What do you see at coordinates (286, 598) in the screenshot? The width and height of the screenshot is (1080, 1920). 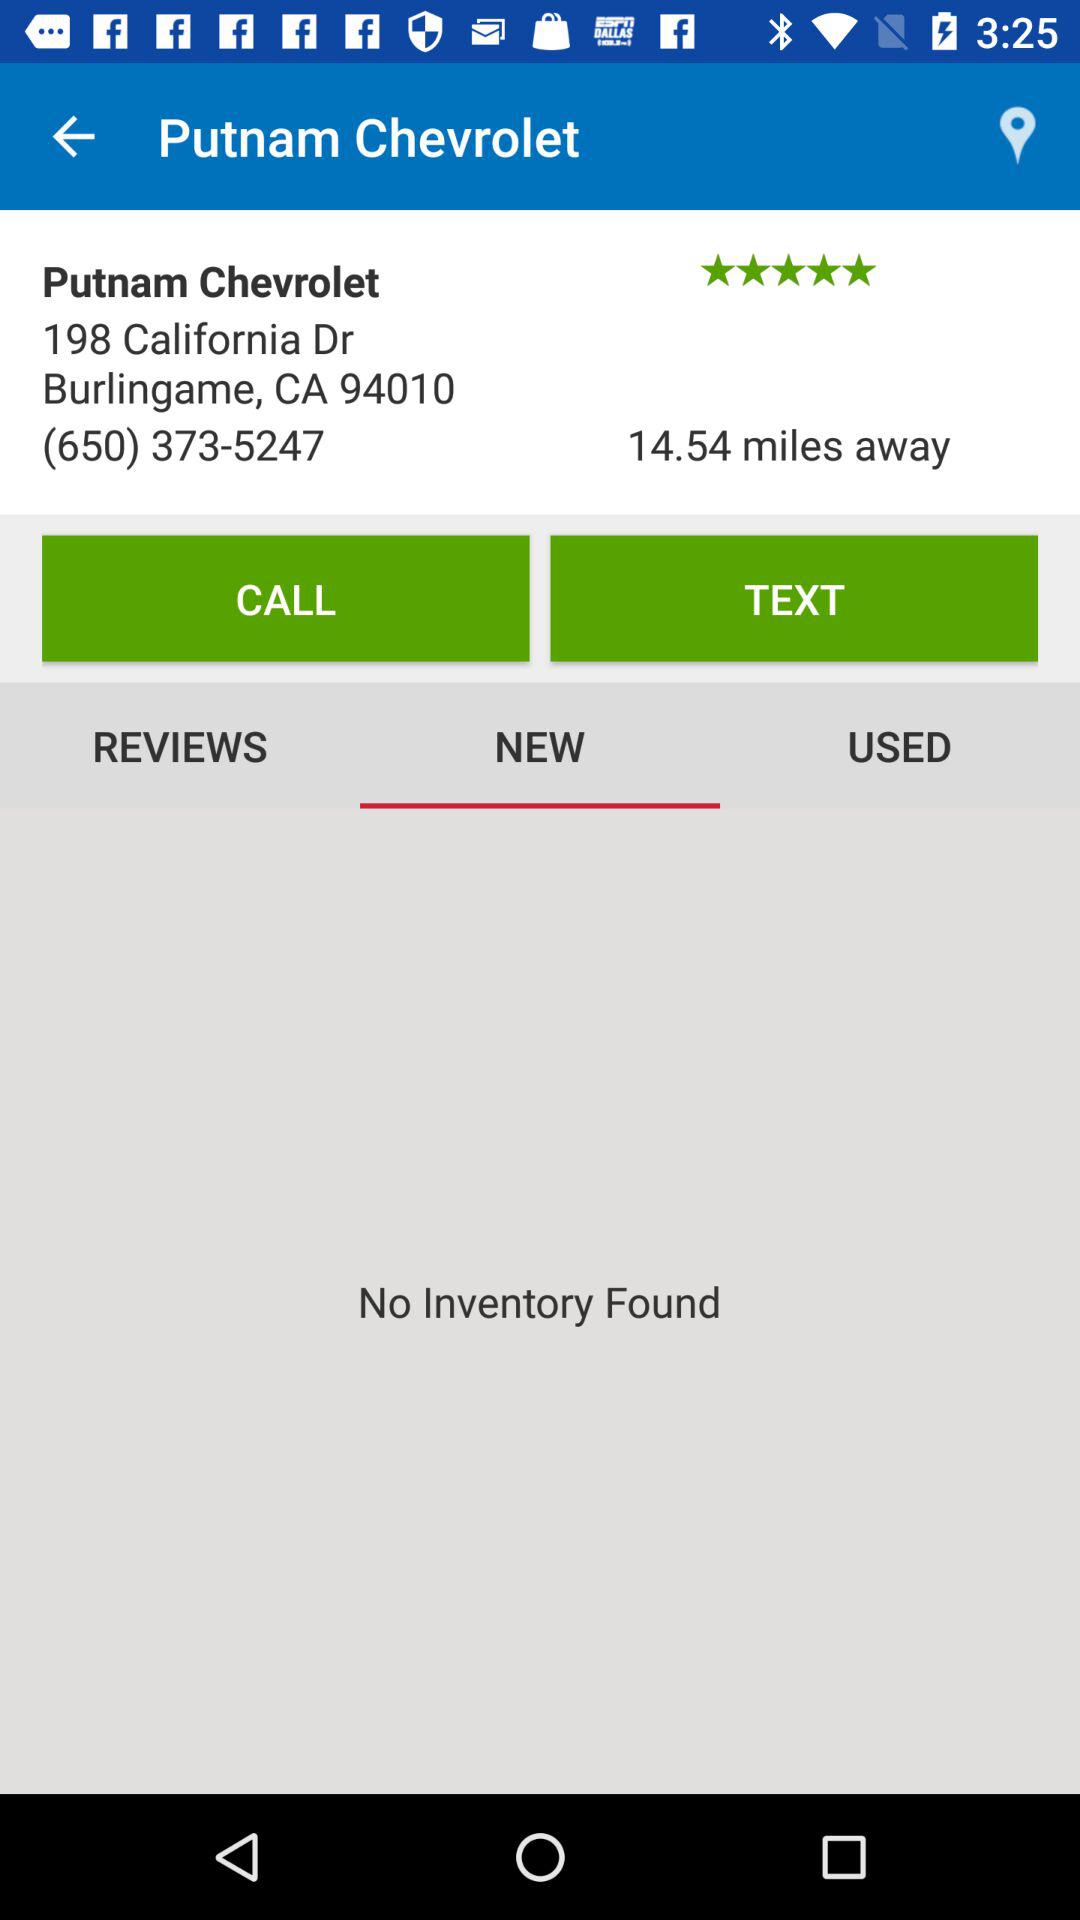 I see `press the icon above the reviews item` at bounding box center [286, 598].